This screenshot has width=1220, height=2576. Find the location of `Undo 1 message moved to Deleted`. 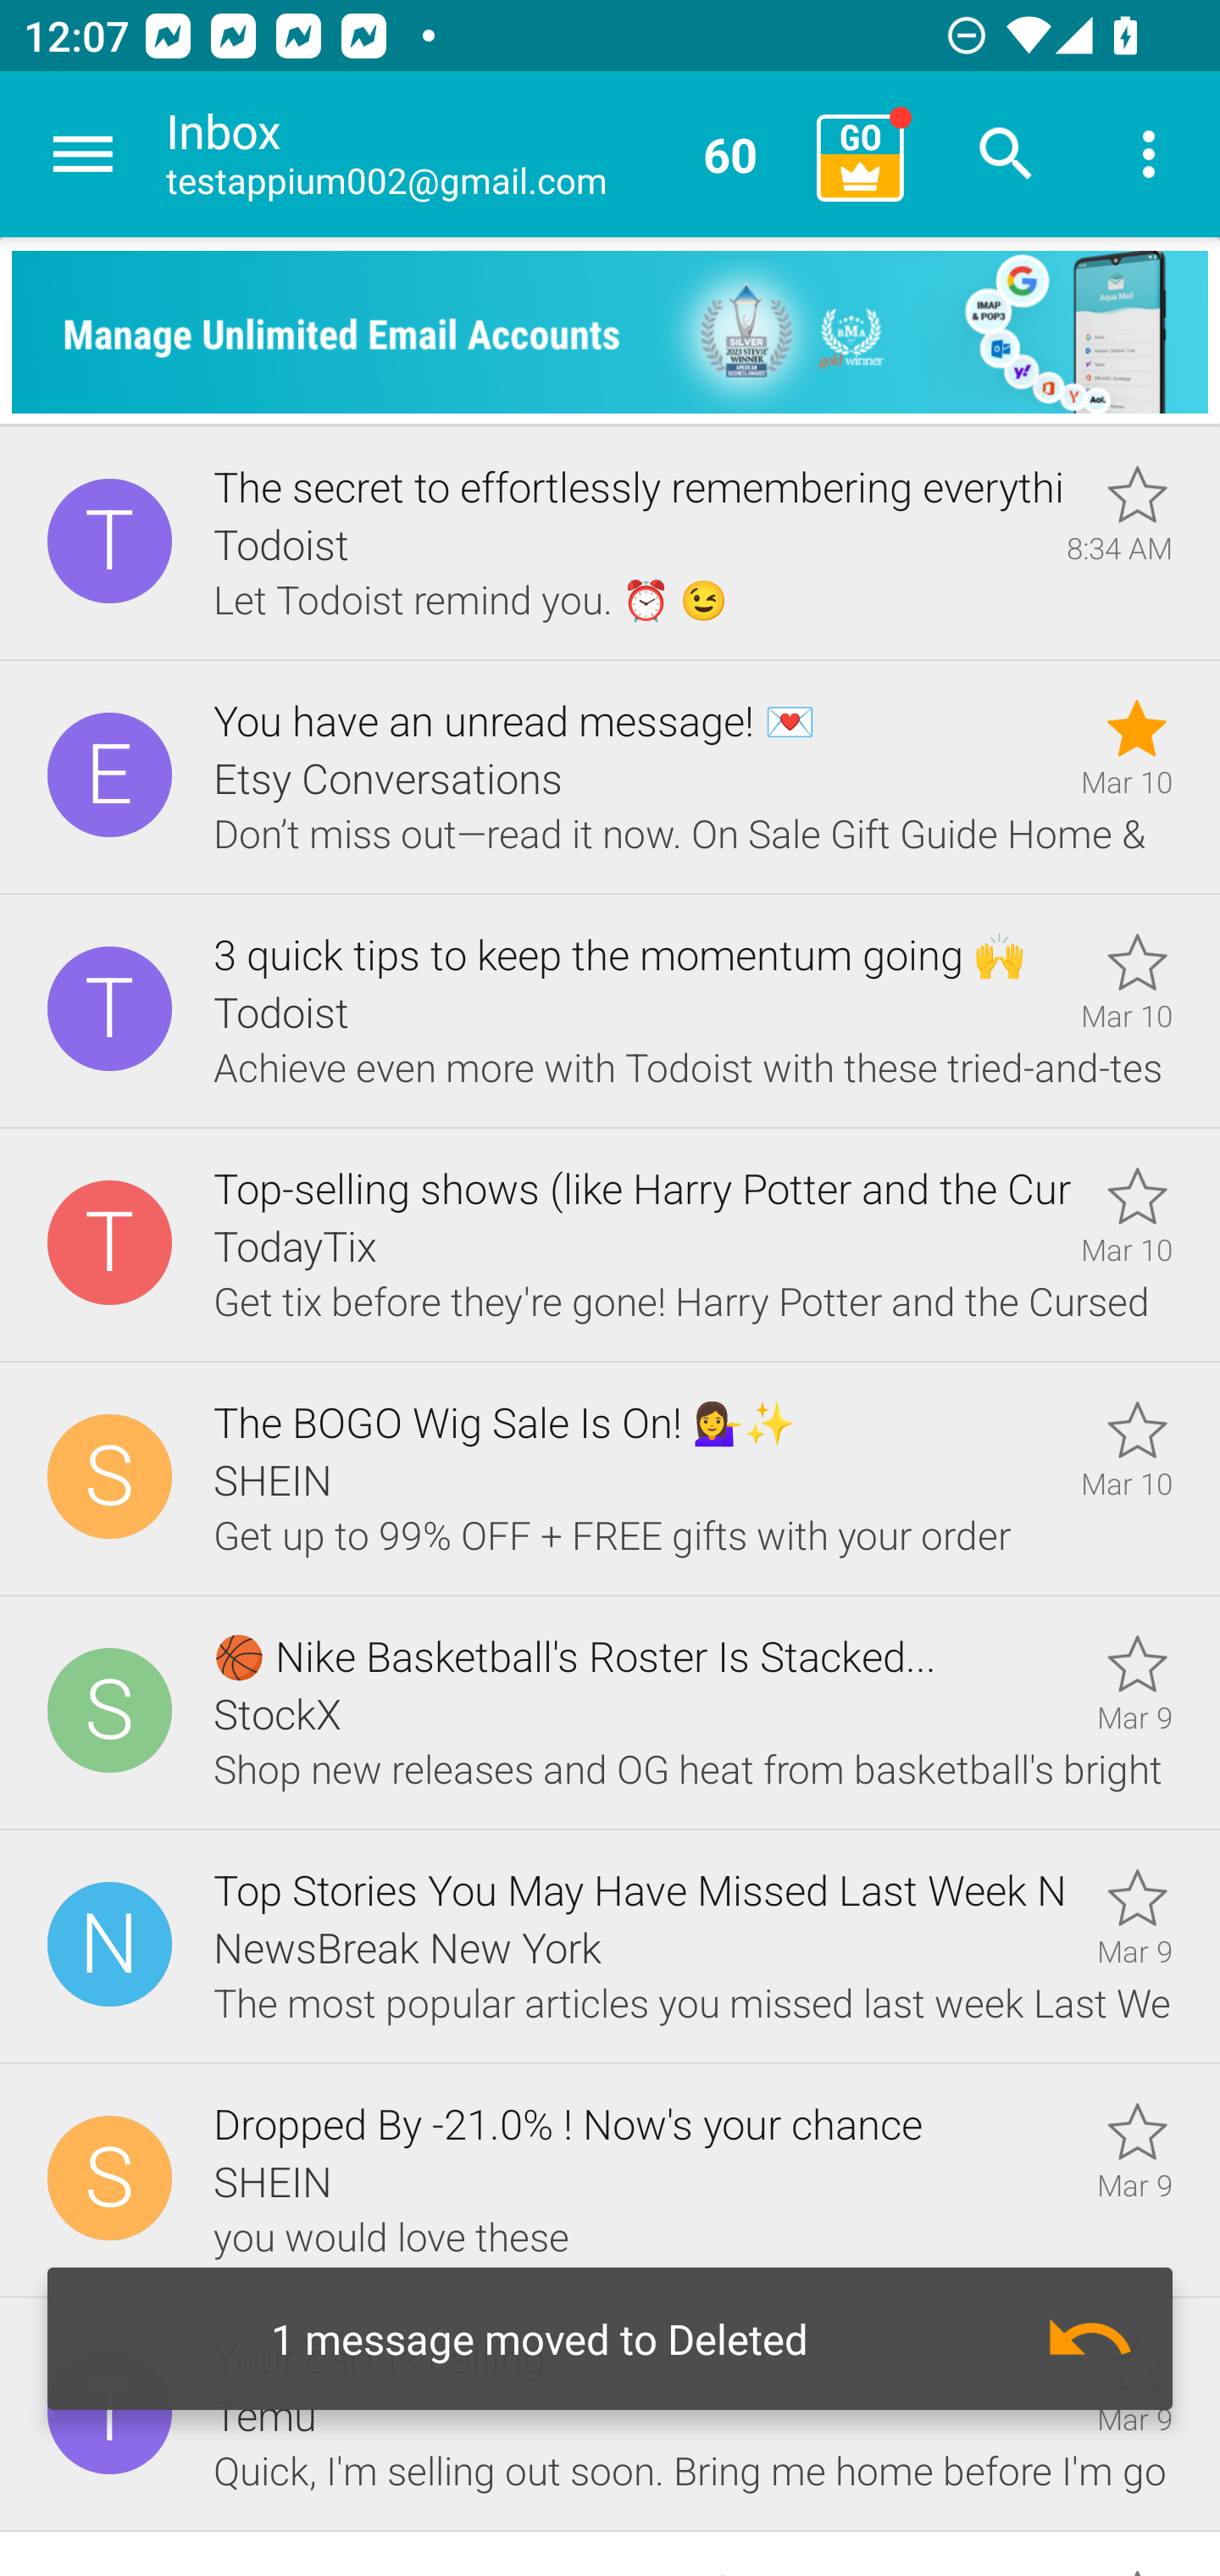

Undo 1 message moved to Deleted is located at coordinates (610, 2339).